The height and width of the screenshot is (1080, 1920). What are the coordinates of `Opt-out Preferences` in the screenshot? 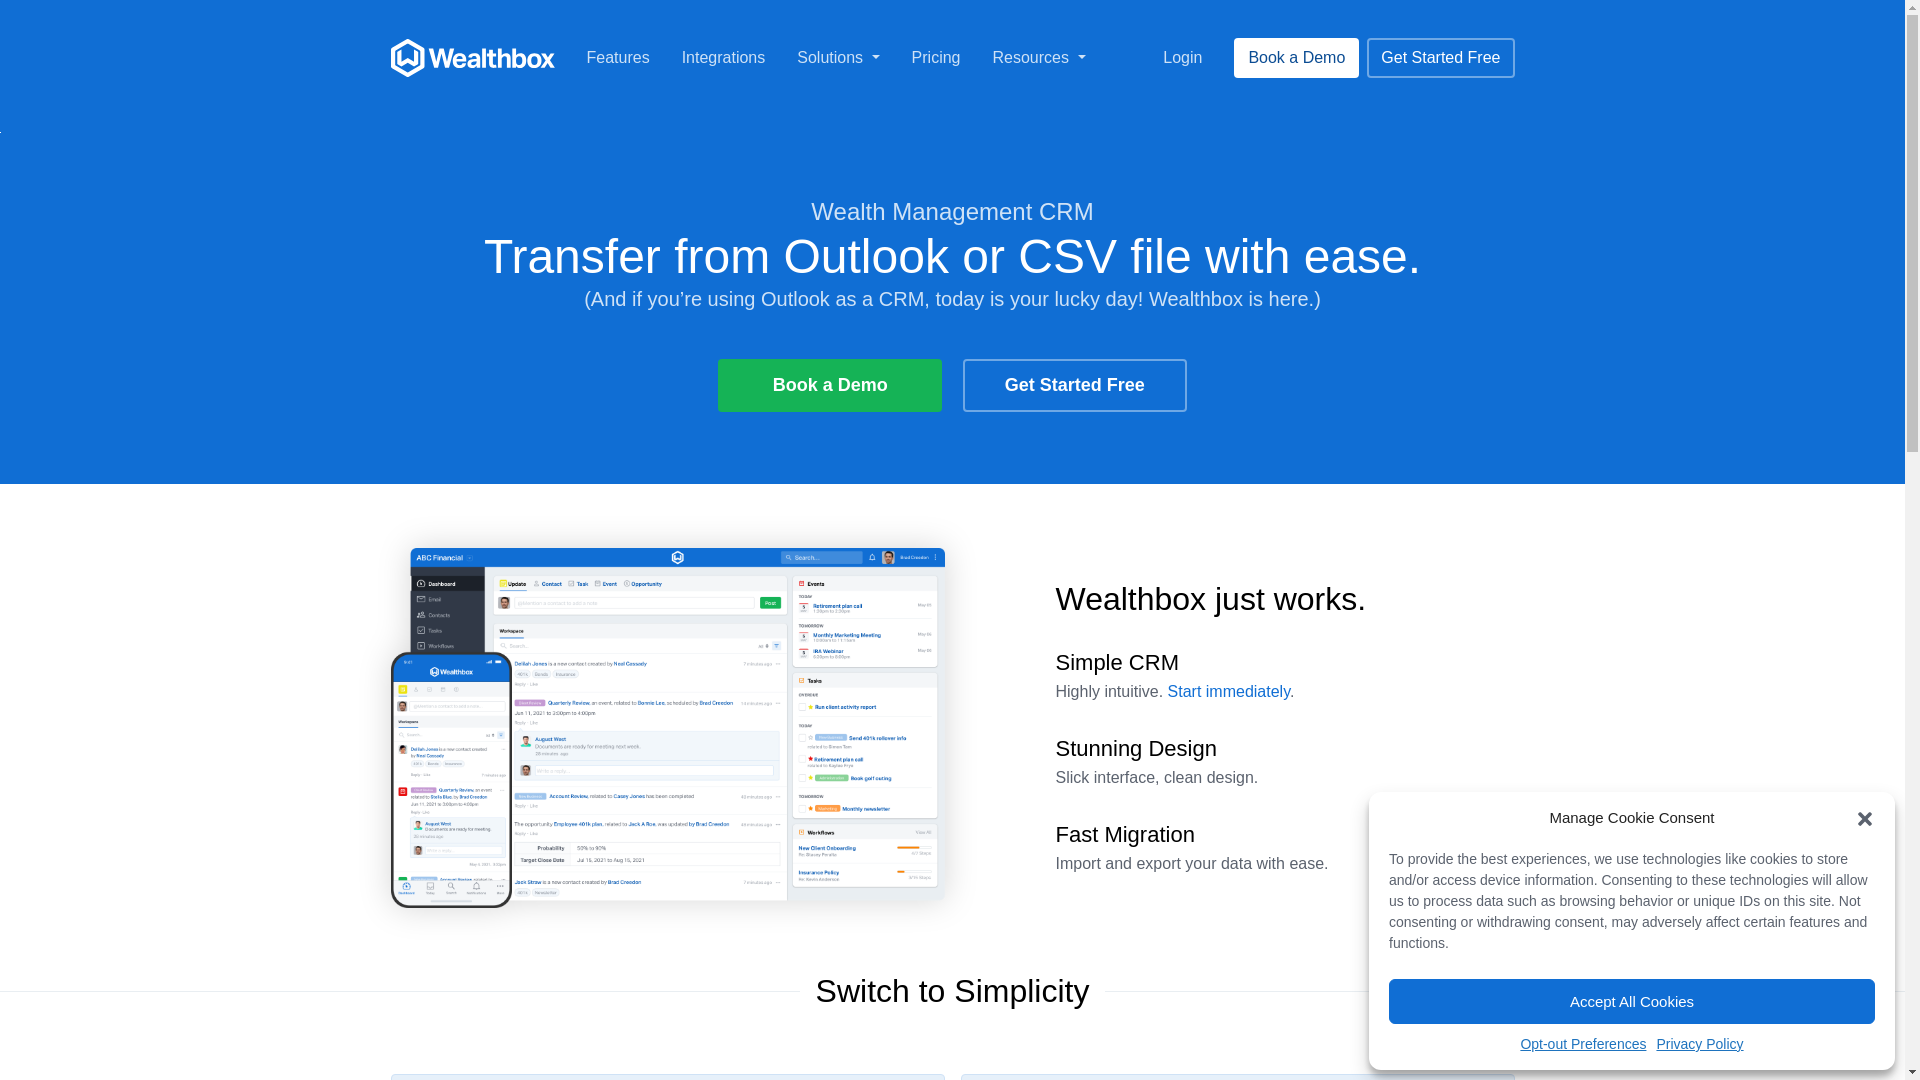 It's located at (1038, 57).